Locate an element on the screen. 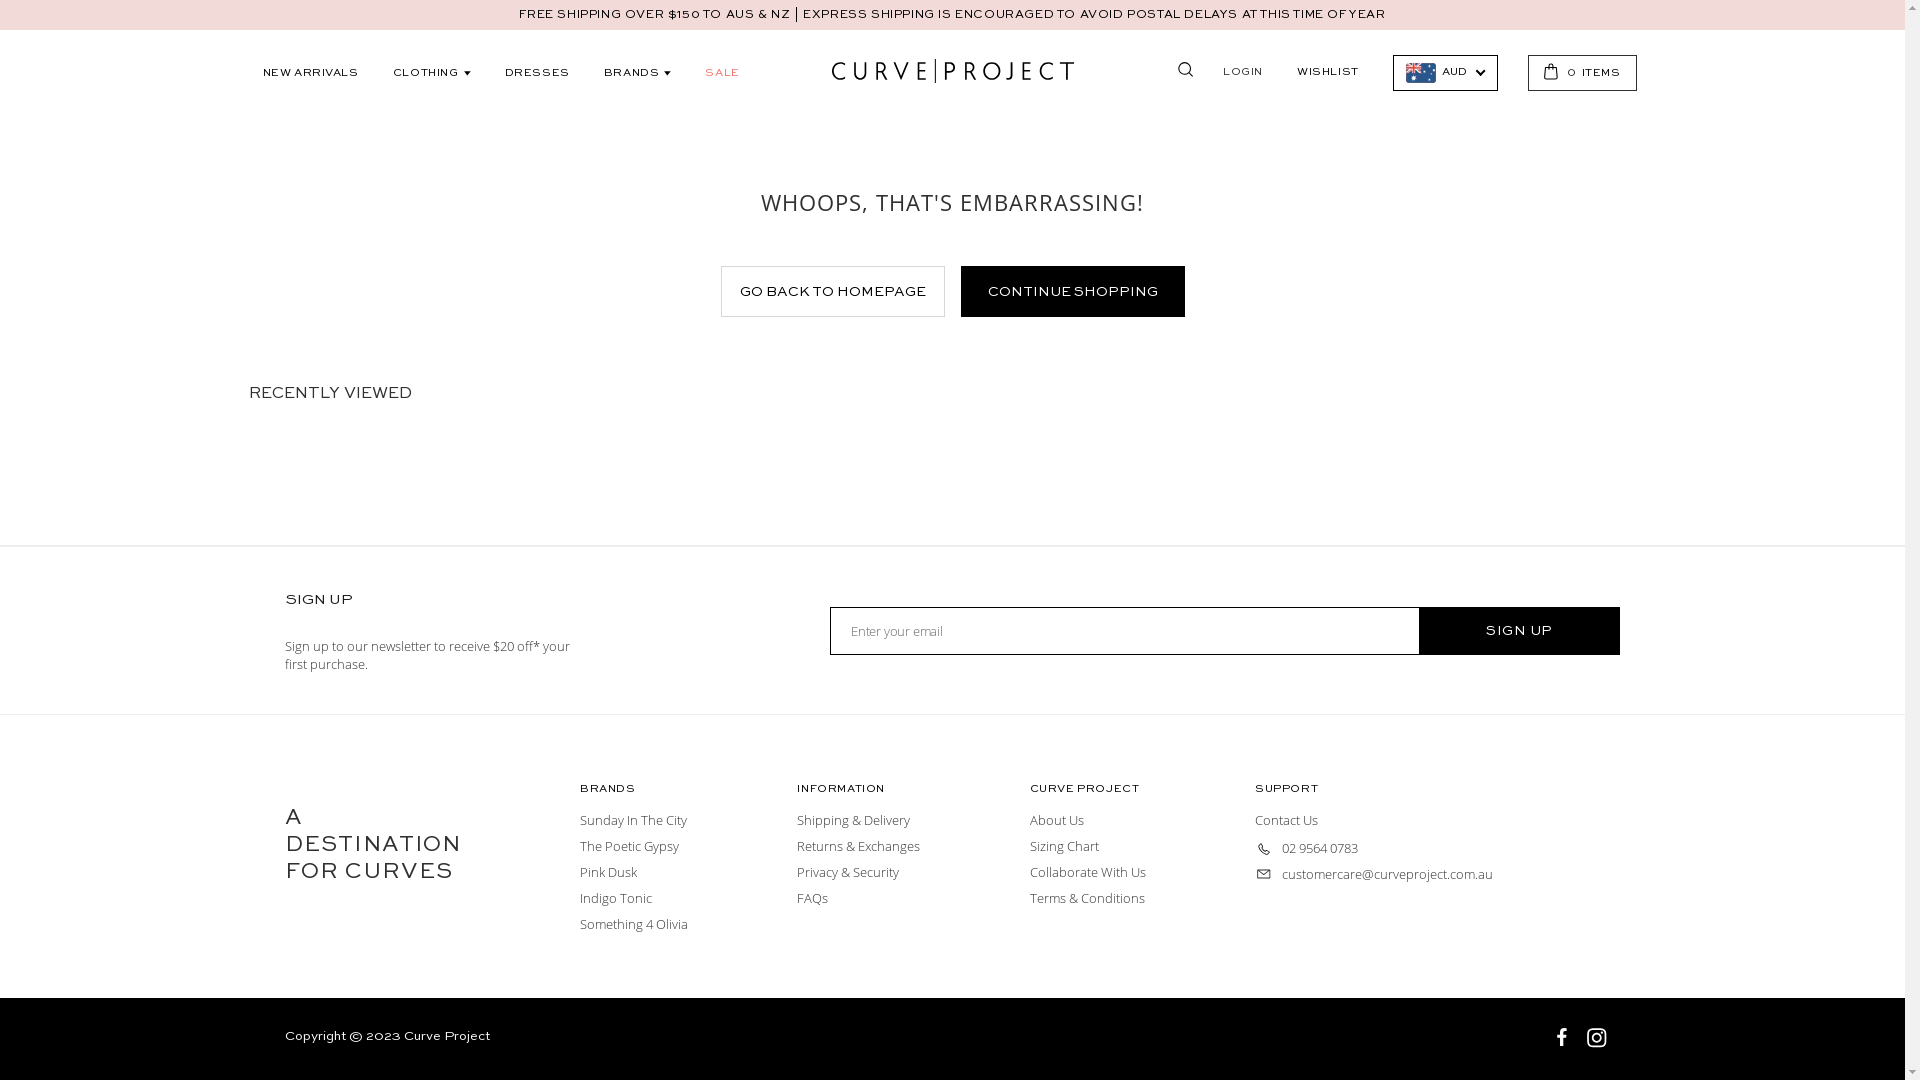 Image resolution: width=1920 pixels, height=1080 pixels. 0
ITEMS is located at coordinates (1582, 73).